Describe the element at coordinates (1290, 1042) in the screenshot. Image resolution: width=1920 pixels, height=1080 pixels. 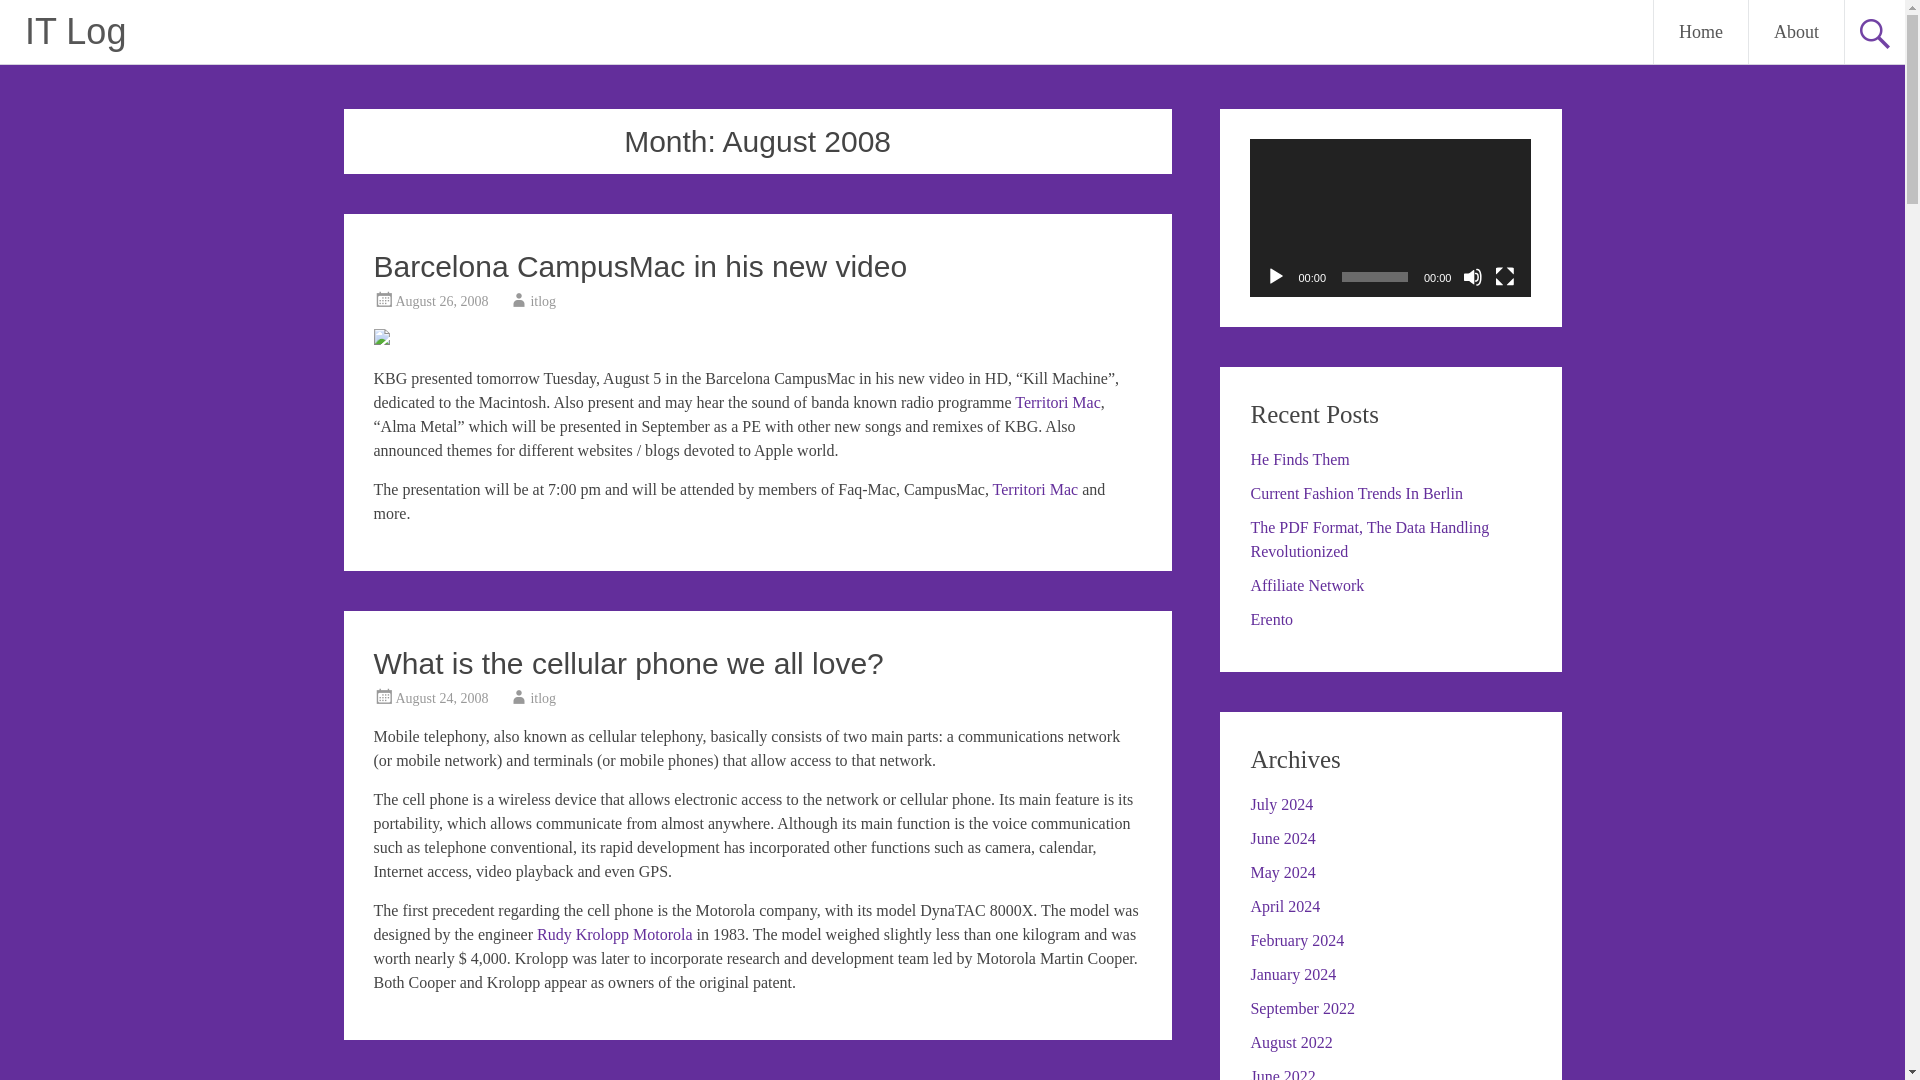
I see `August 2022` at that location.